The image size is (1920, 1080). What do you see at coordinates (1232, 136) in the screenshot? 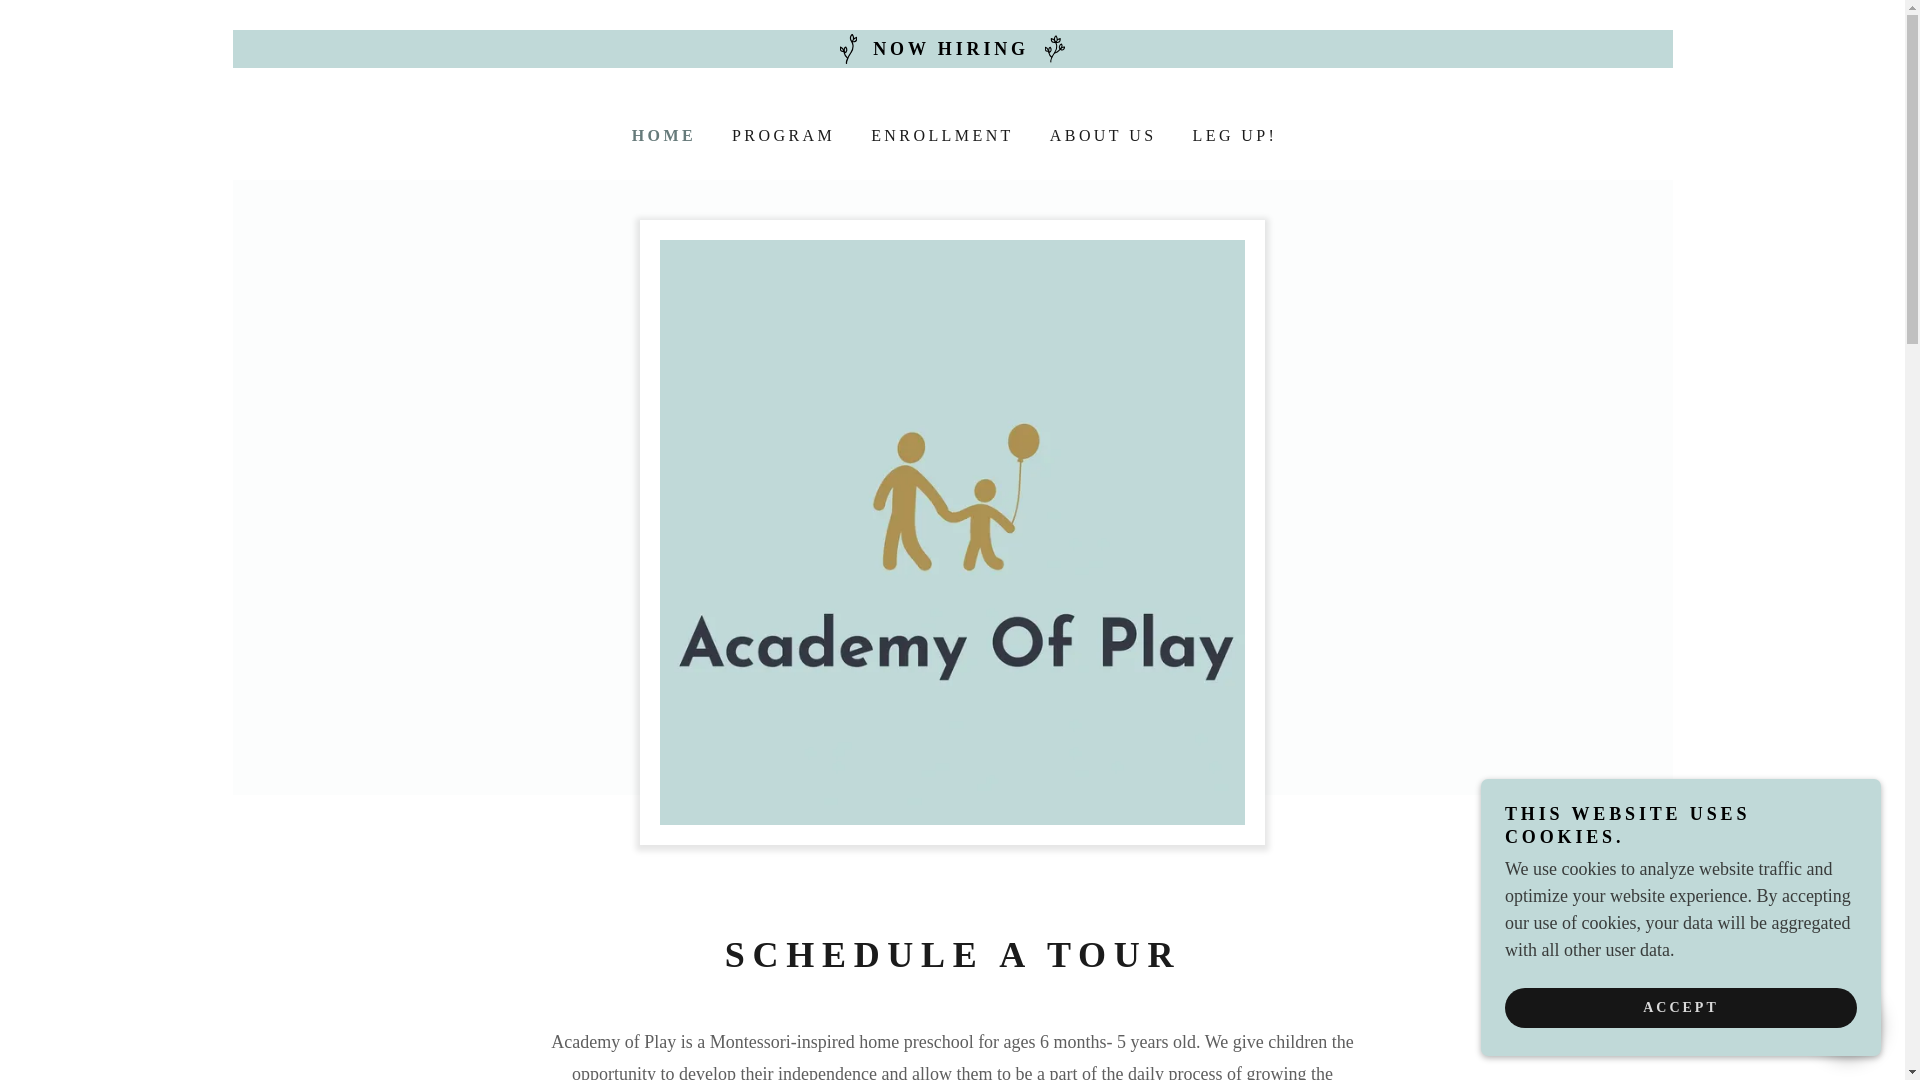
I see `LEG UP!` at bounding box center [1232, 136].